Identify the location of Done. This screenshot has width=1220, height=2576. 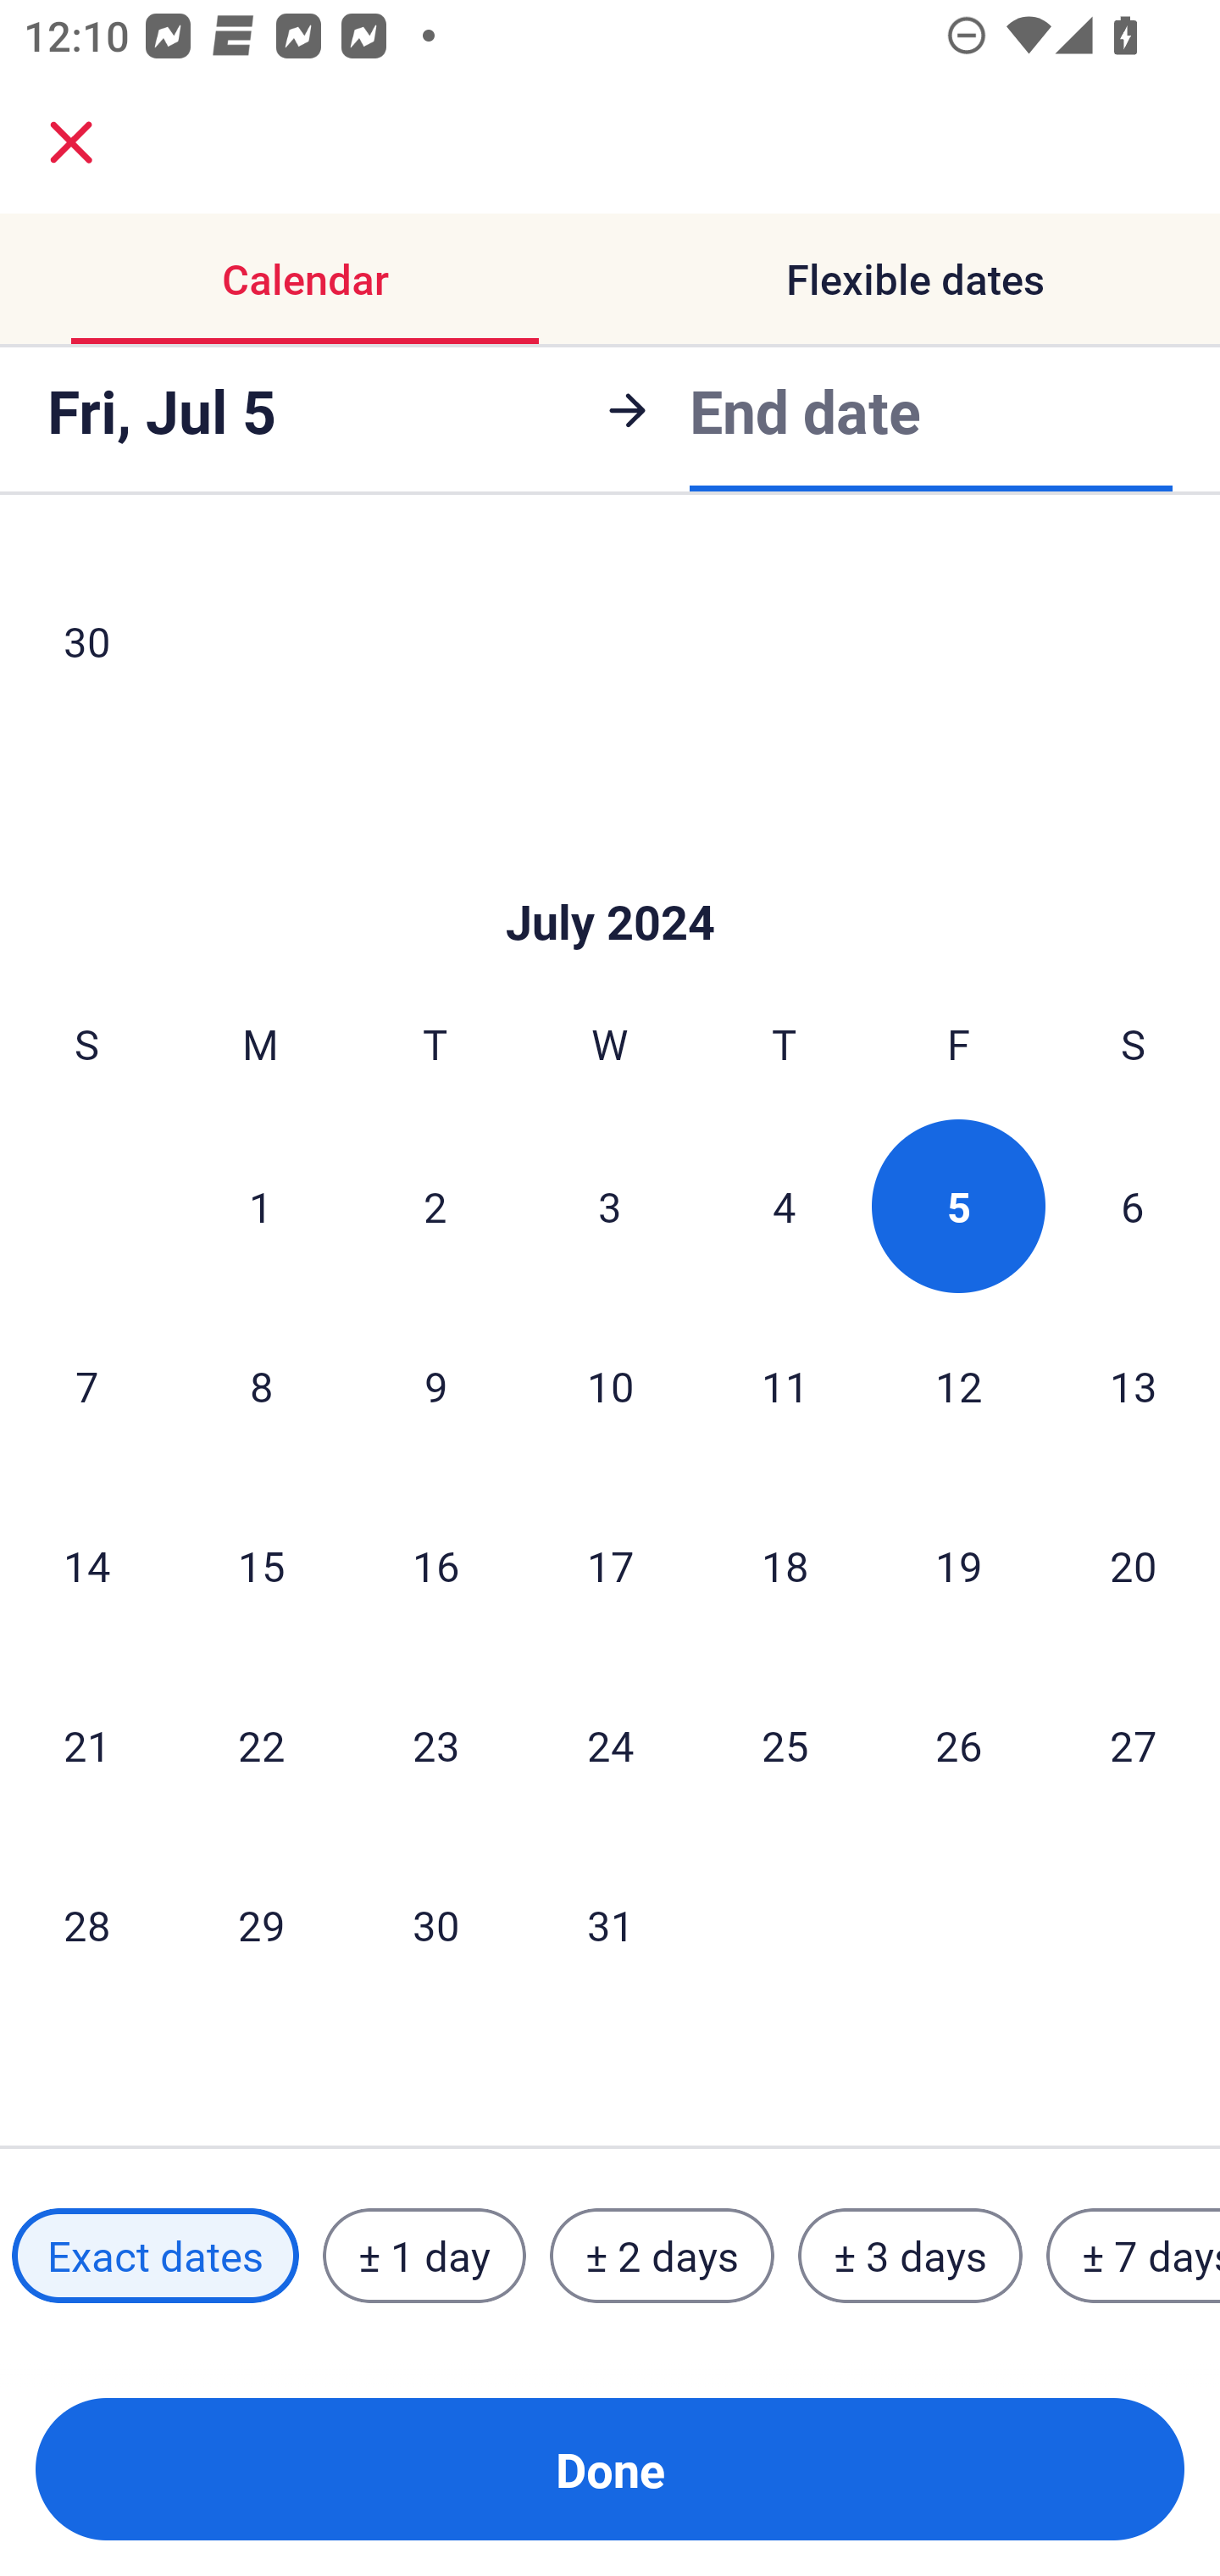
(610, 2469).